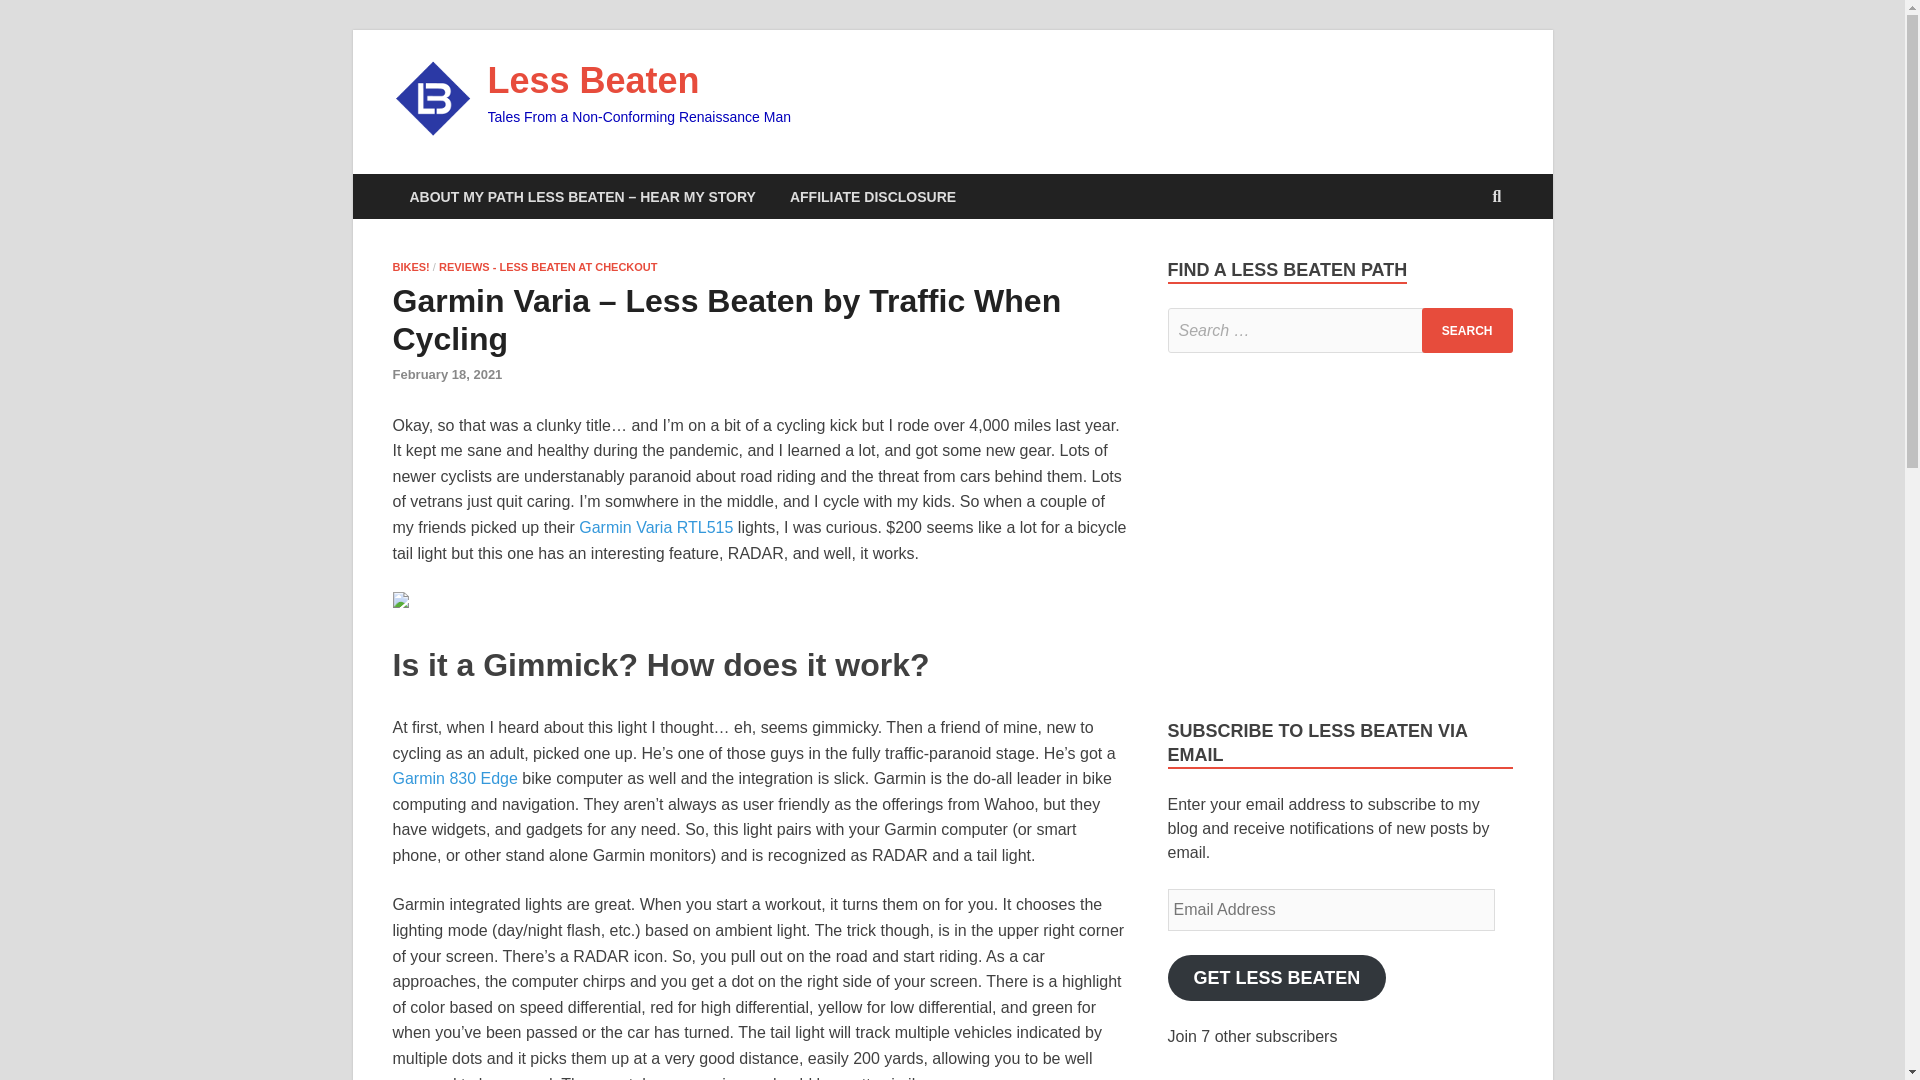 This screenshot has width=1920, height=1080. Describe the element at coordinates (873, 196) in the screenshot. I see `AFFILIATE DISCLOSURE` at that location.